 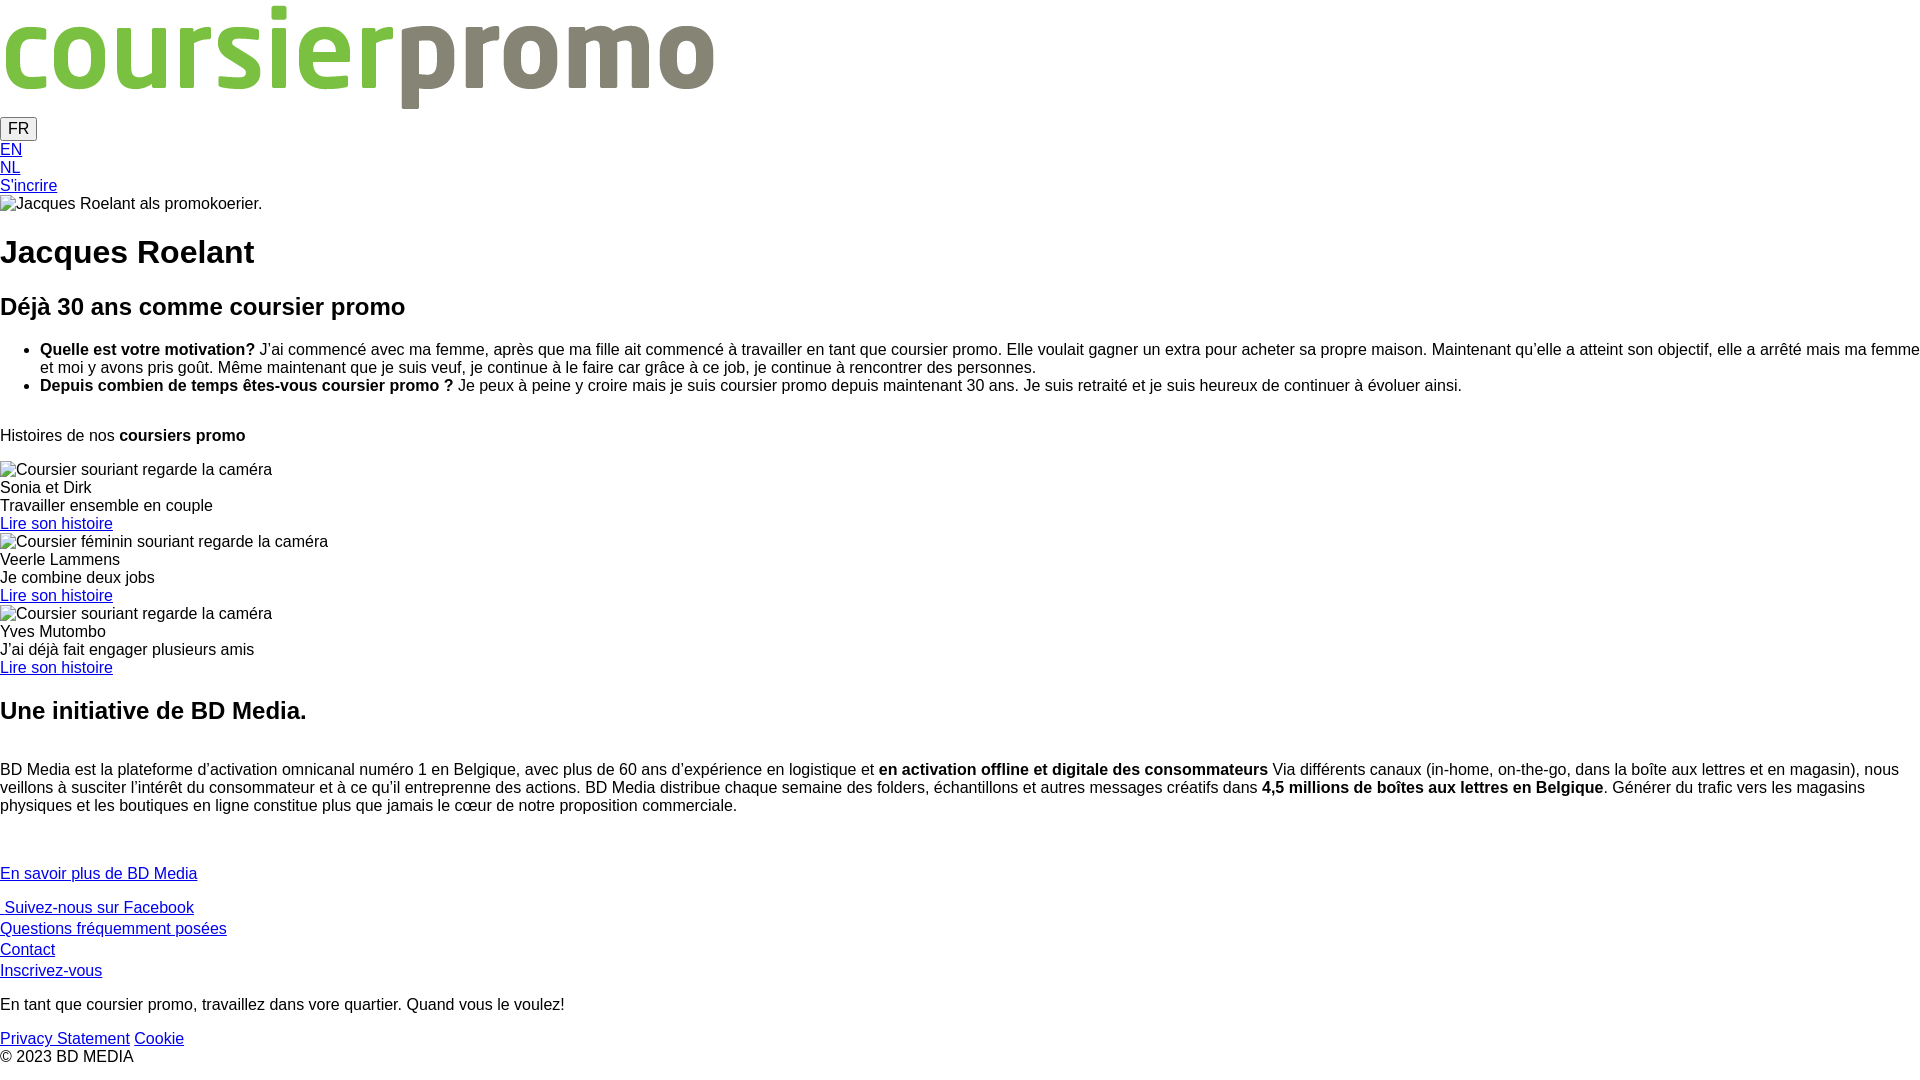 I want to click on En savoir plus de BD Media, so click(x=98, y=874).